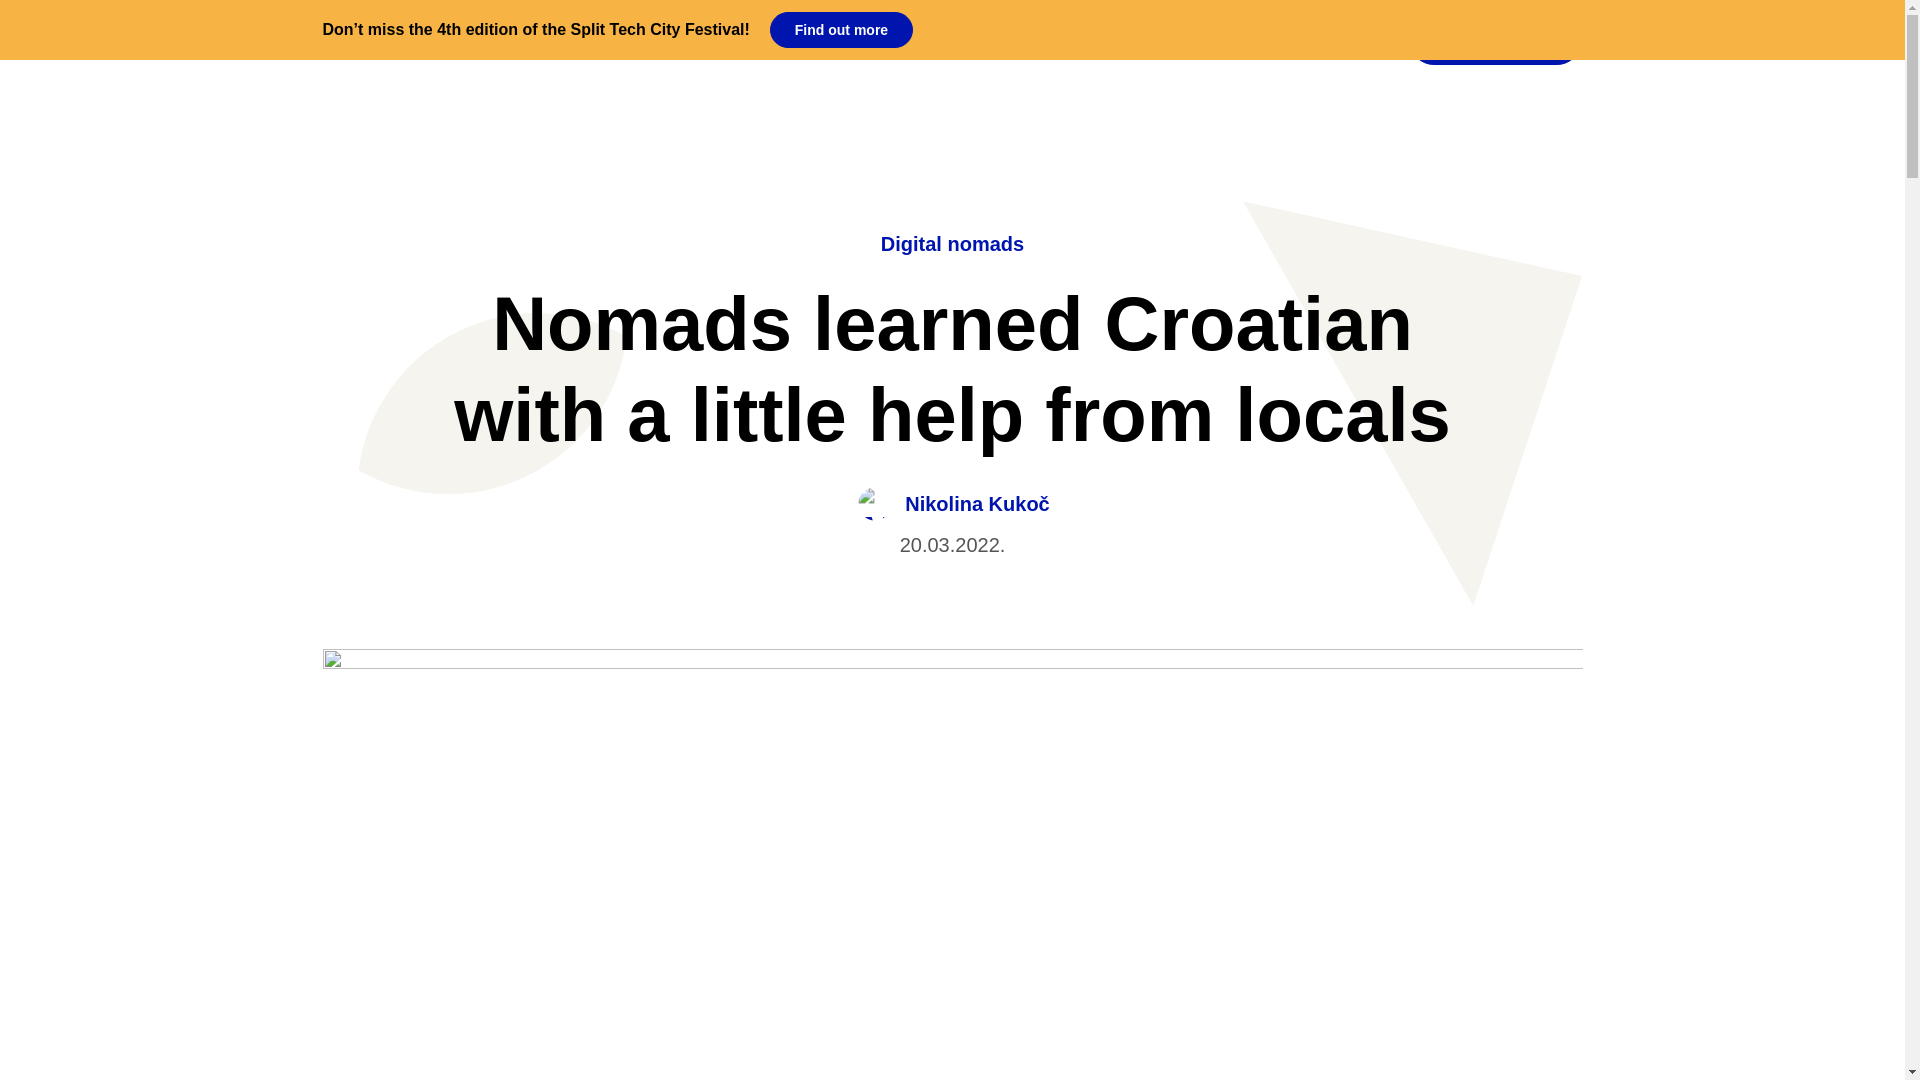 This screenshot has height=1080, width=1920. Describe the element at coordinates (679, 40) in the screenshot. I see `News` at that location.